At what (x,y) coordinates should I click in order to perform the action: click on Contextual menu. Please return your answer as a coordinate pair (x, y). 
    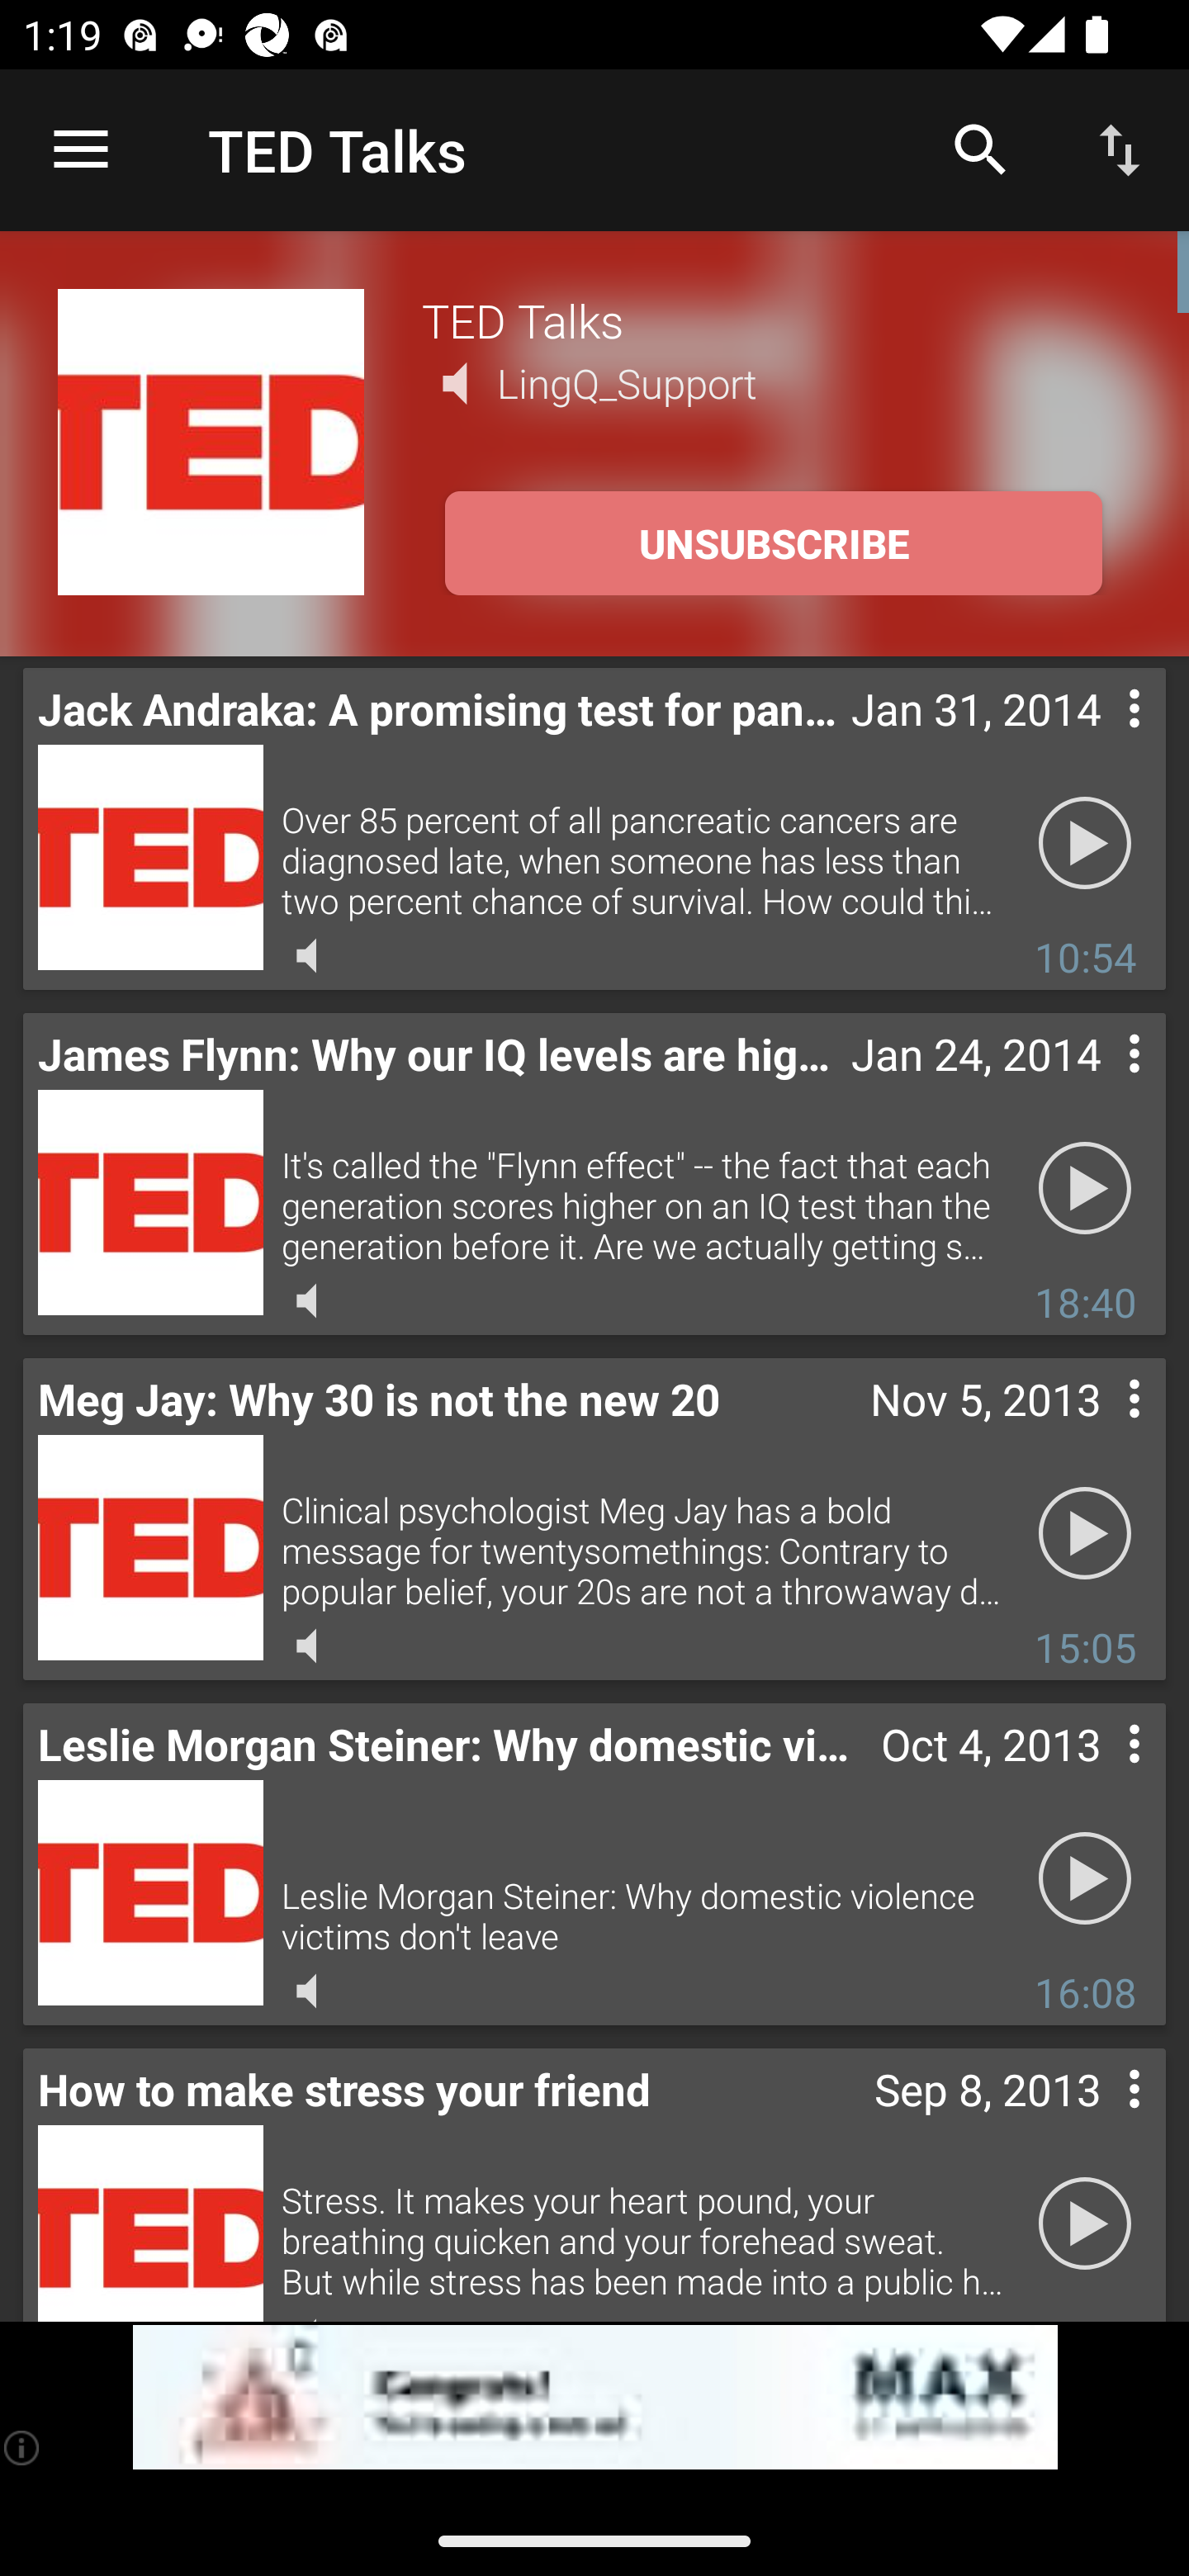
    Looking at the image, I should click on (1098, 1430).